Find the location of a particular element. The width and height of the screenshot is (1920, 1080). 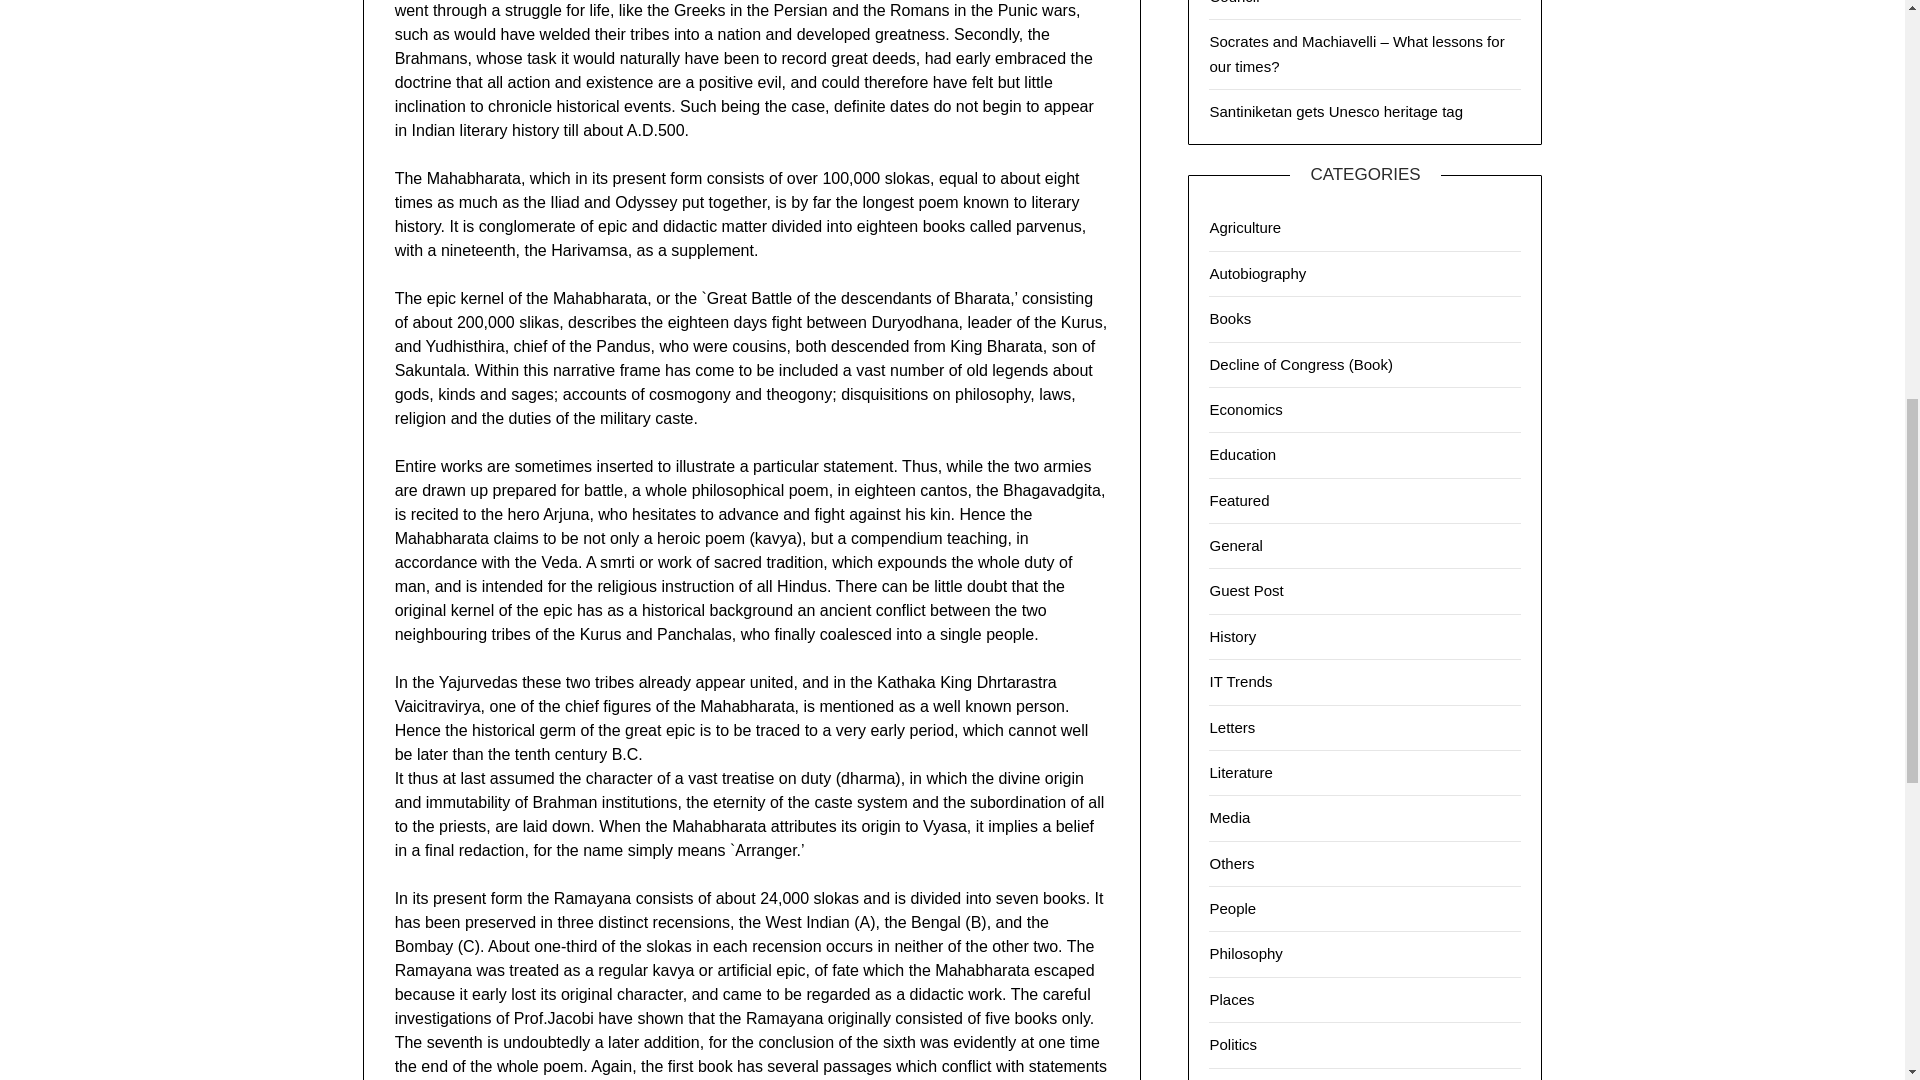

Education is located at coordinates (1242, 454).